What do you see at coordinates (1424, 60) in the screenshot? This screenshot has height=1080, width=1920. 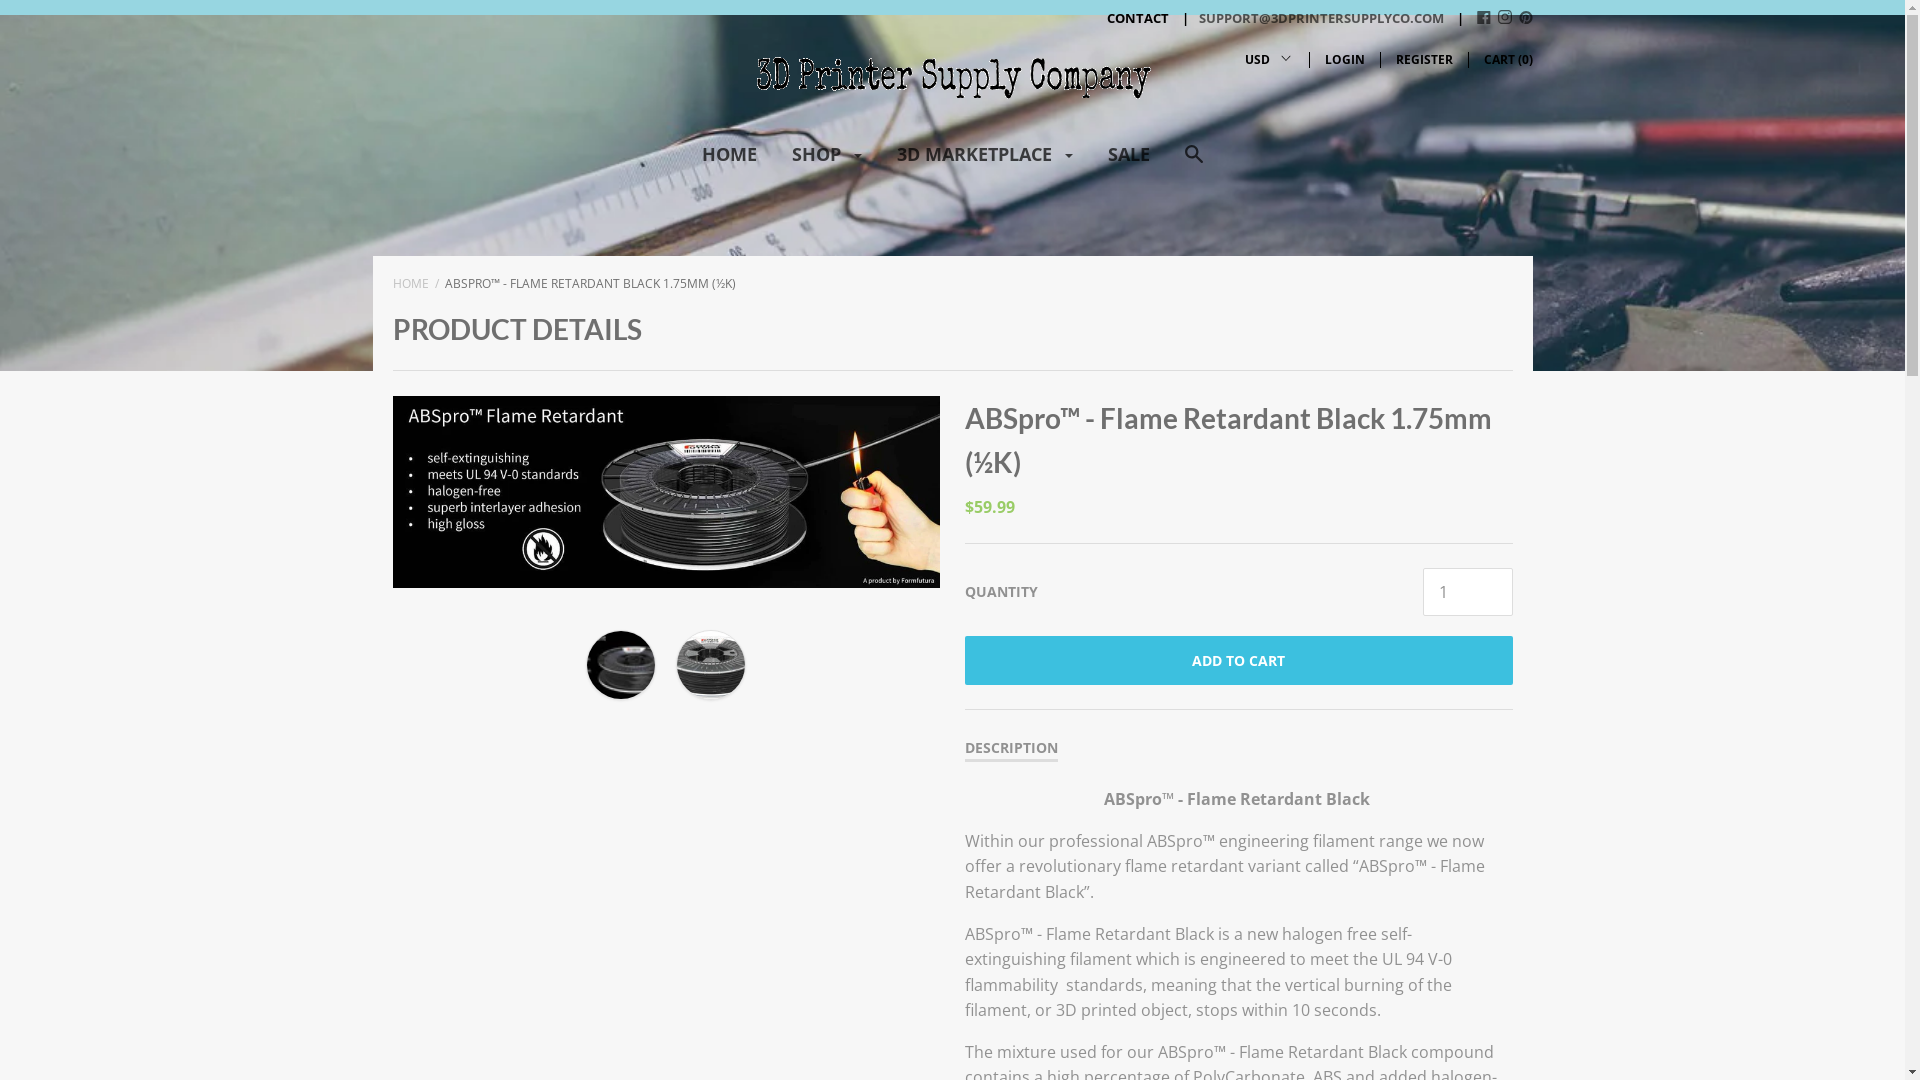 I see `REGISTER` at bounding box center [1424, 60].